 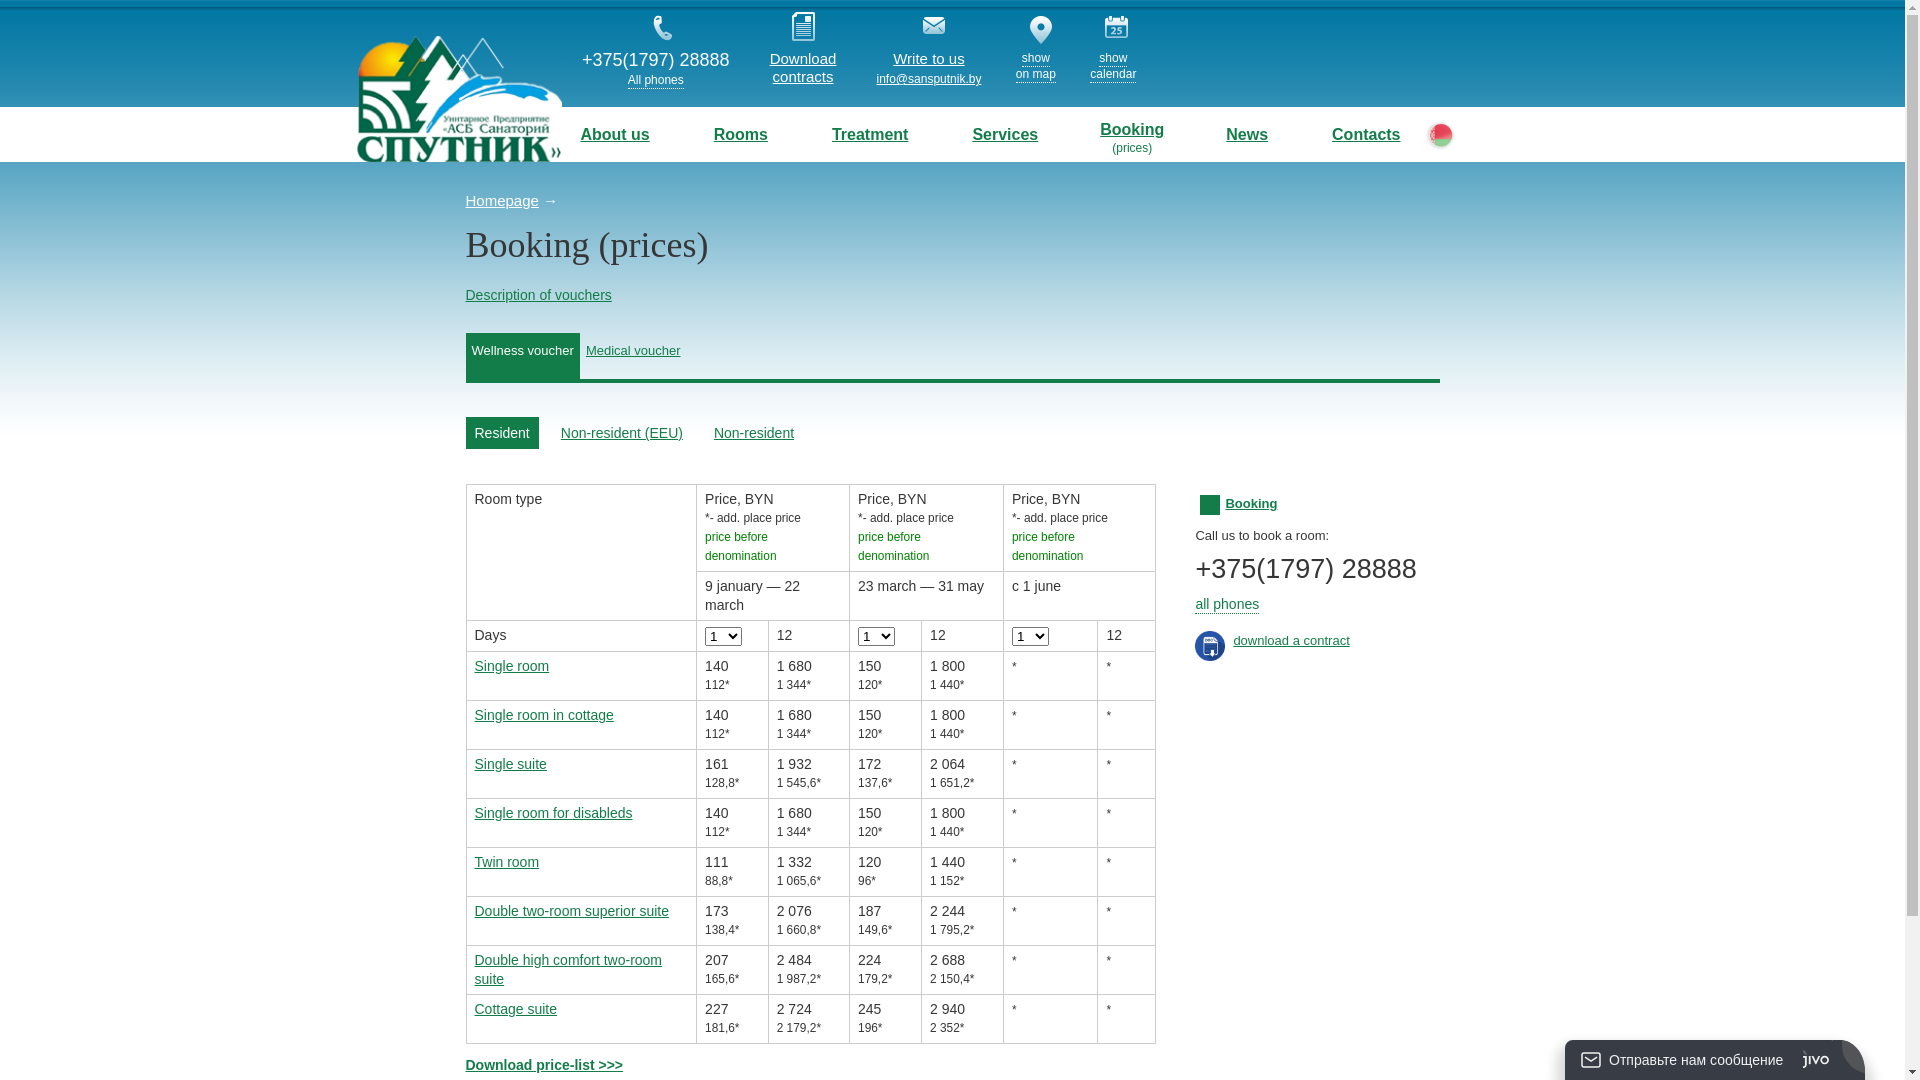 I want to click on Double high comfort two-room suite, so click(x=568, y=970).